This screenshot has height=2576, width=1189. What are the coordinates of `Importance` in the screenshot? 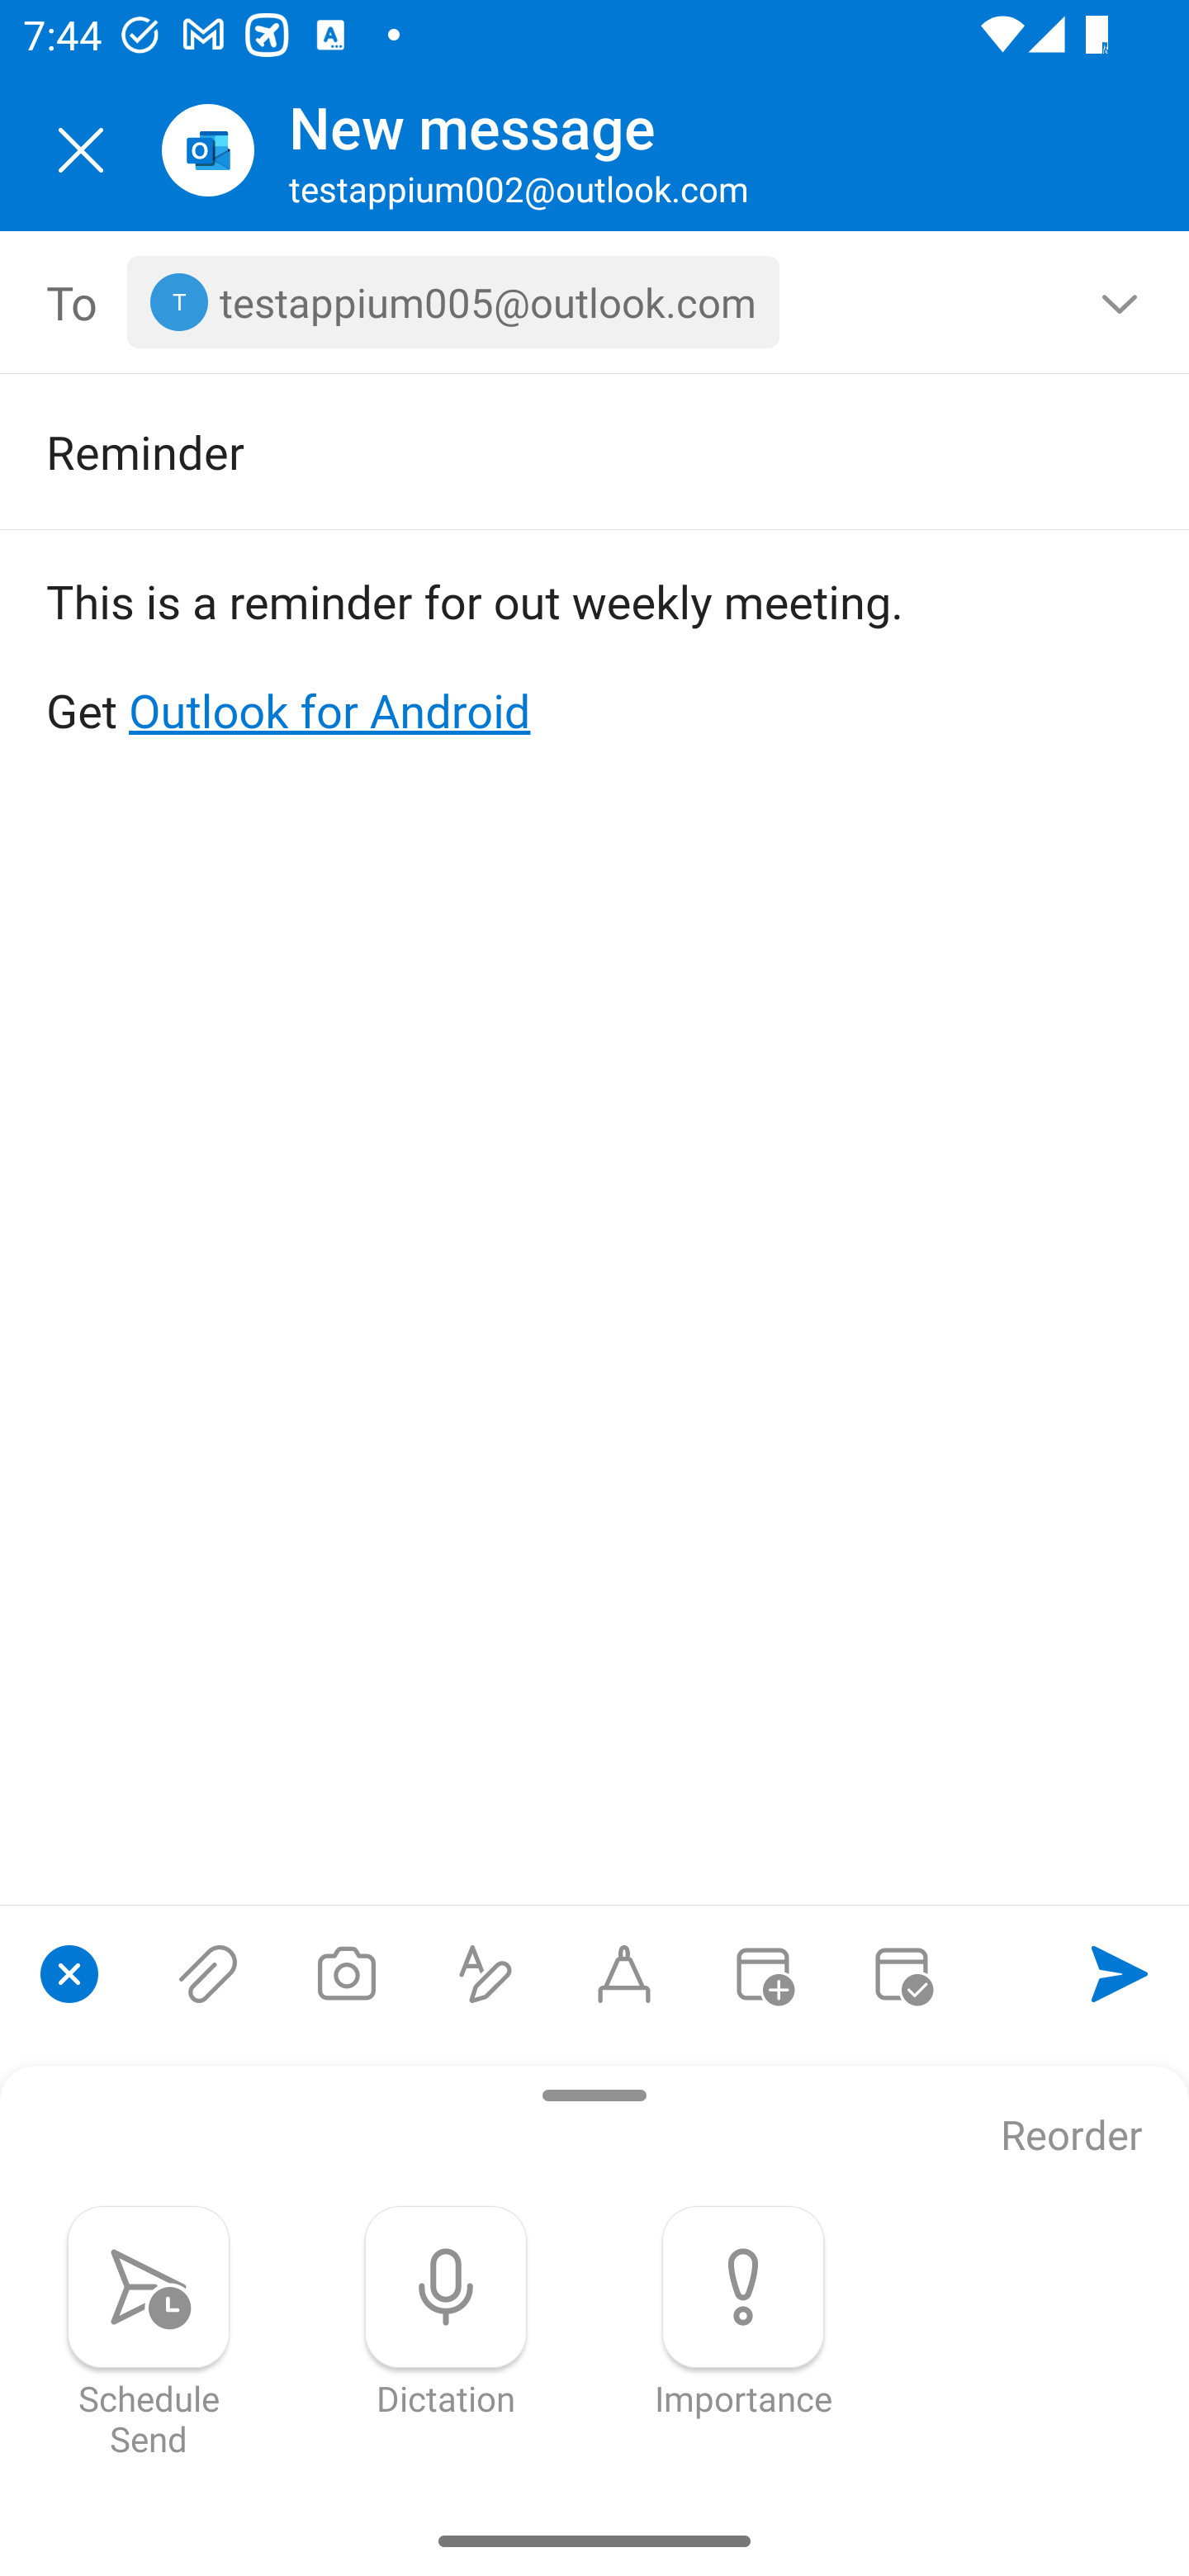 It's located at (743, 2312).